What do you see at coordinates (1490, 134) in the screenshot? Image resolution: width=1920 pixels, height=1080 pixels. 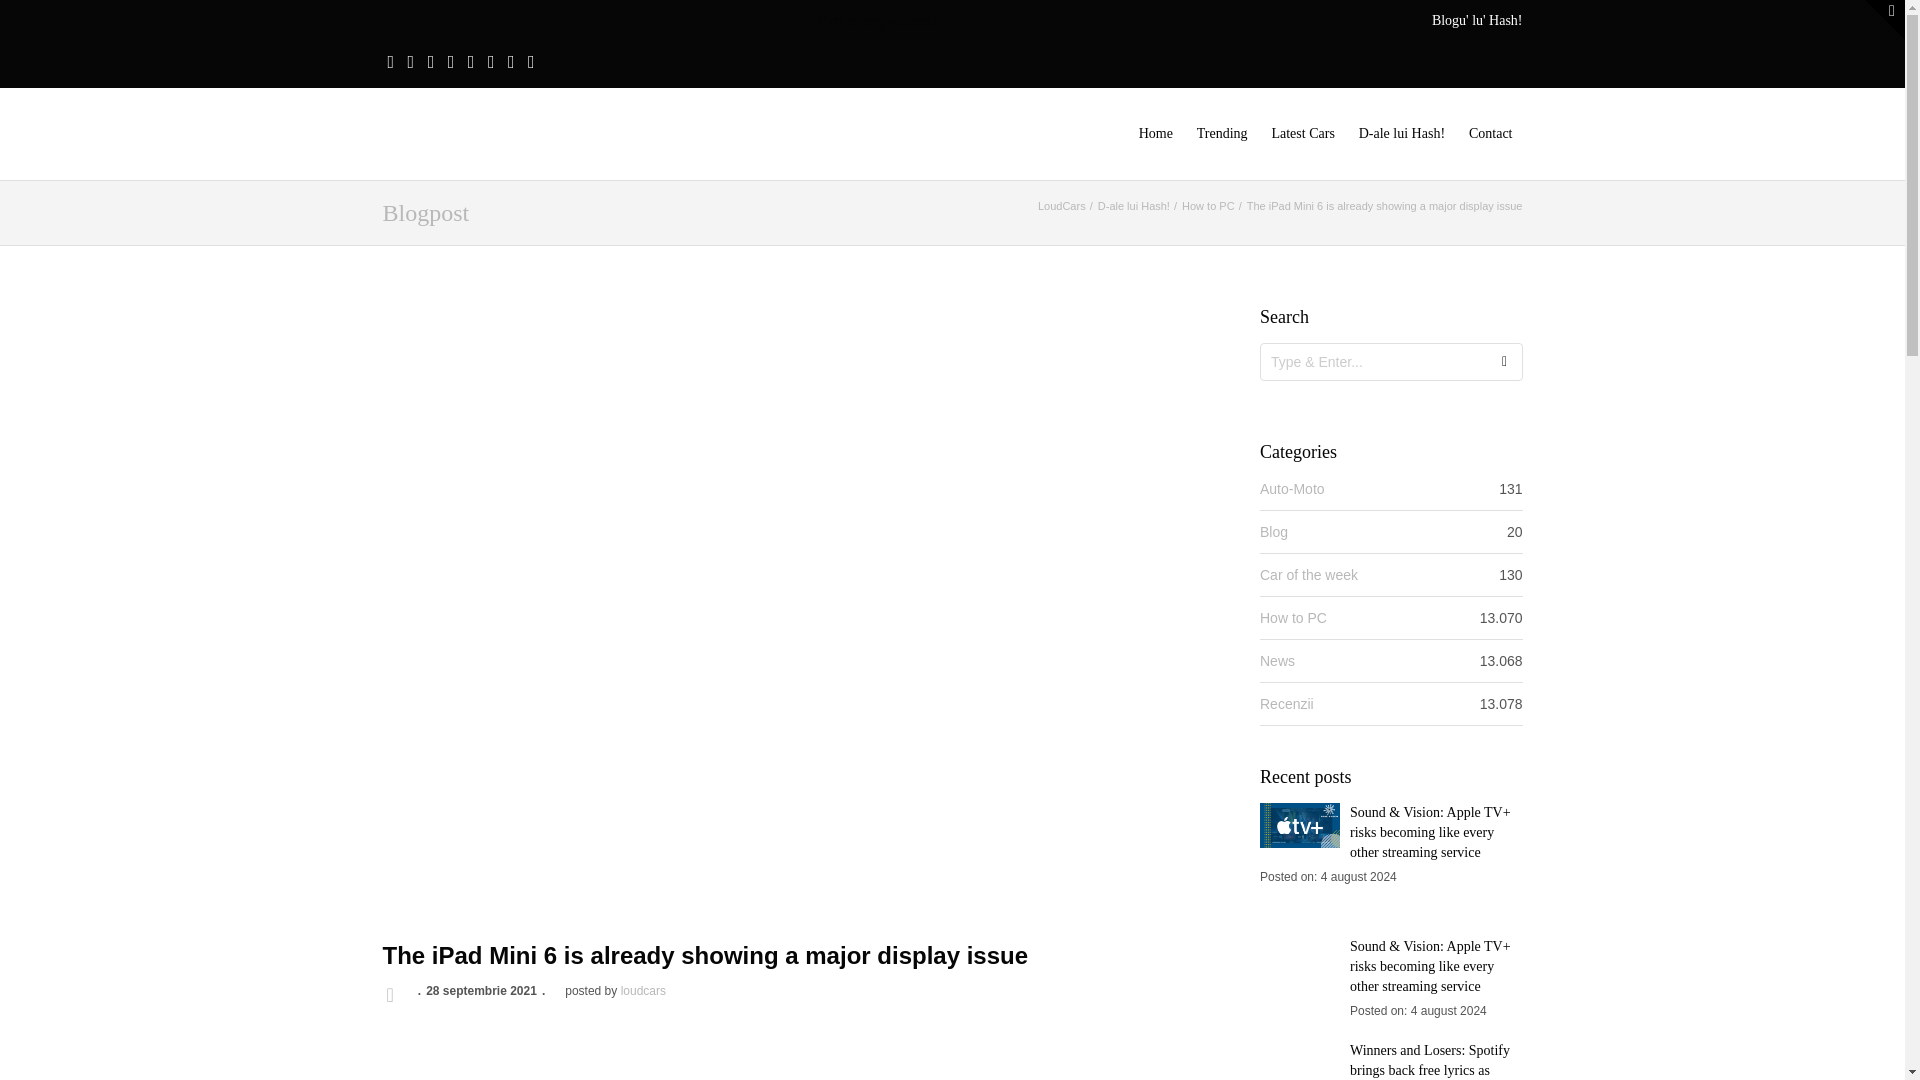 I see `Contact` at bounding box center [1490, 134].